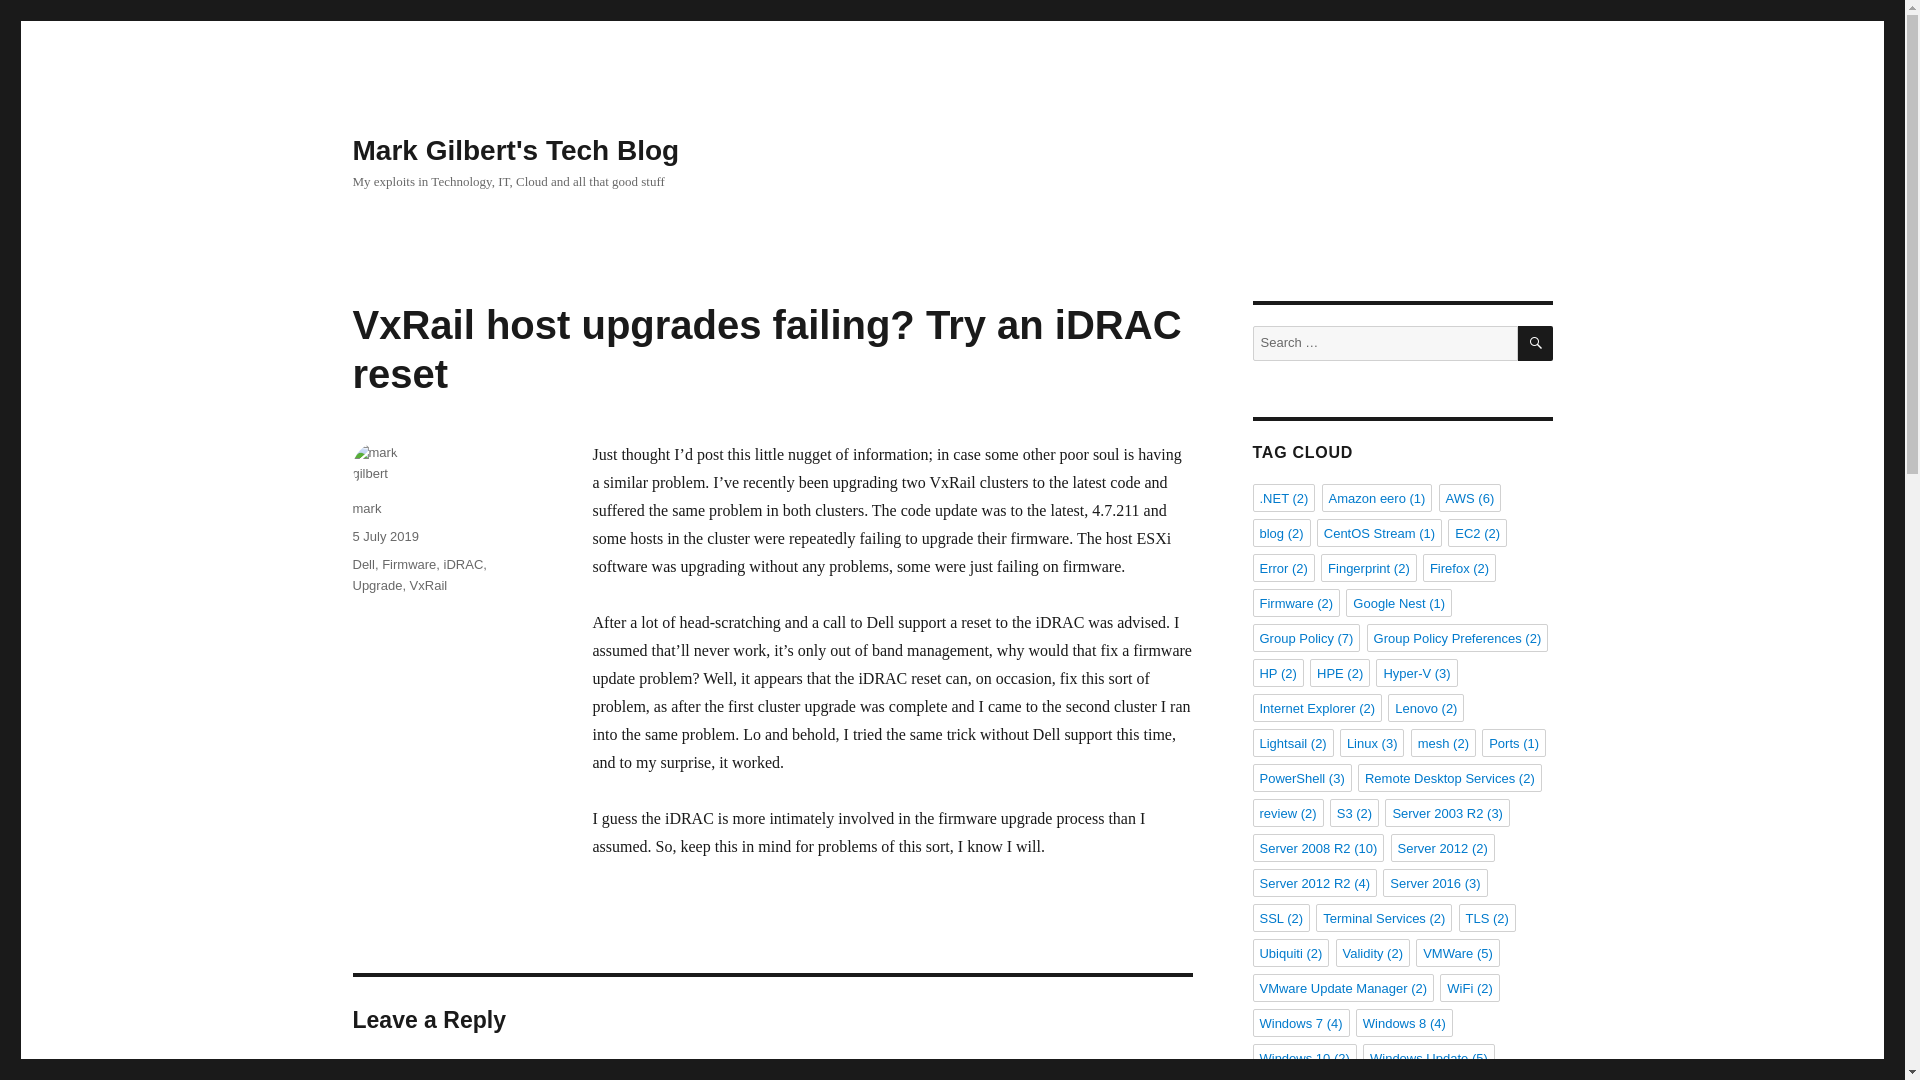  Describe the element at coordinates (384, 536) in the screenshot. I see `5 July 2019` at that location.